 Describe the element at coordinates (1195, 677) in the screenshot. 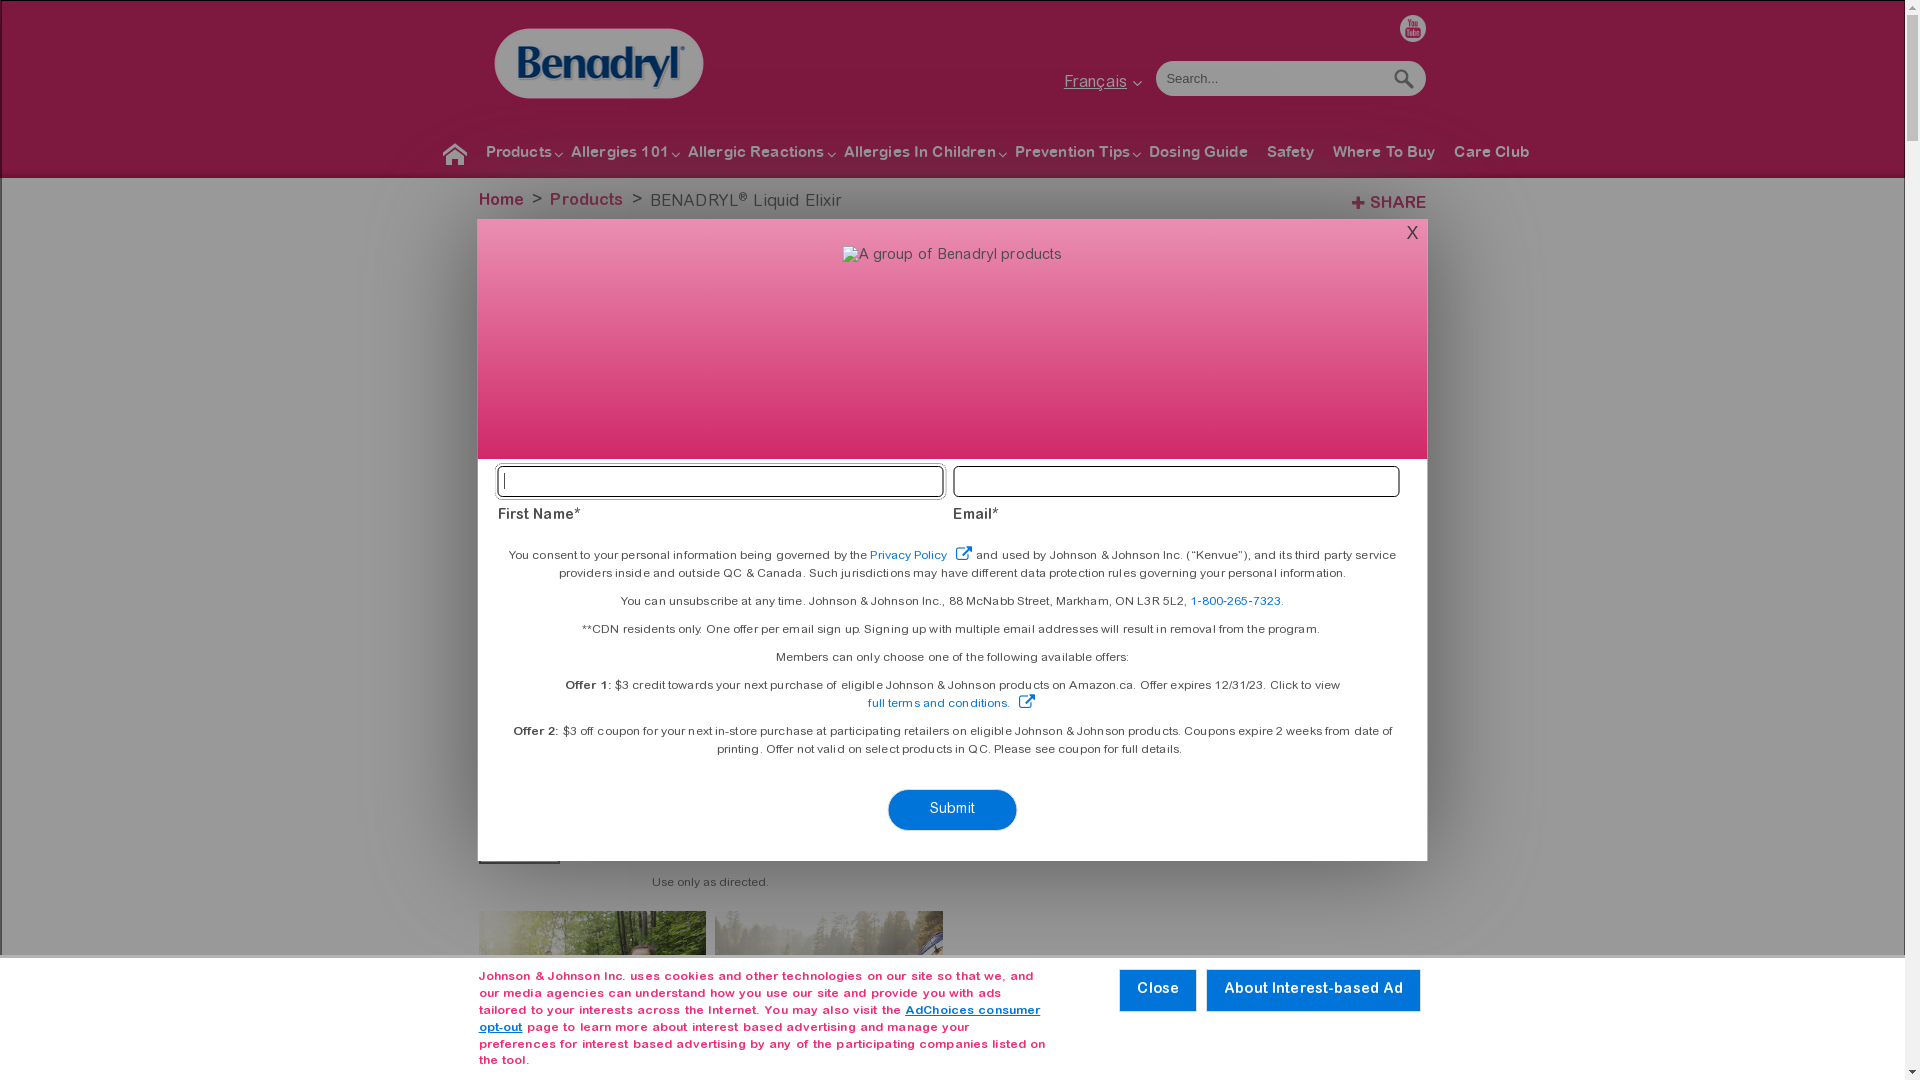

I see `FAQs` at that location.